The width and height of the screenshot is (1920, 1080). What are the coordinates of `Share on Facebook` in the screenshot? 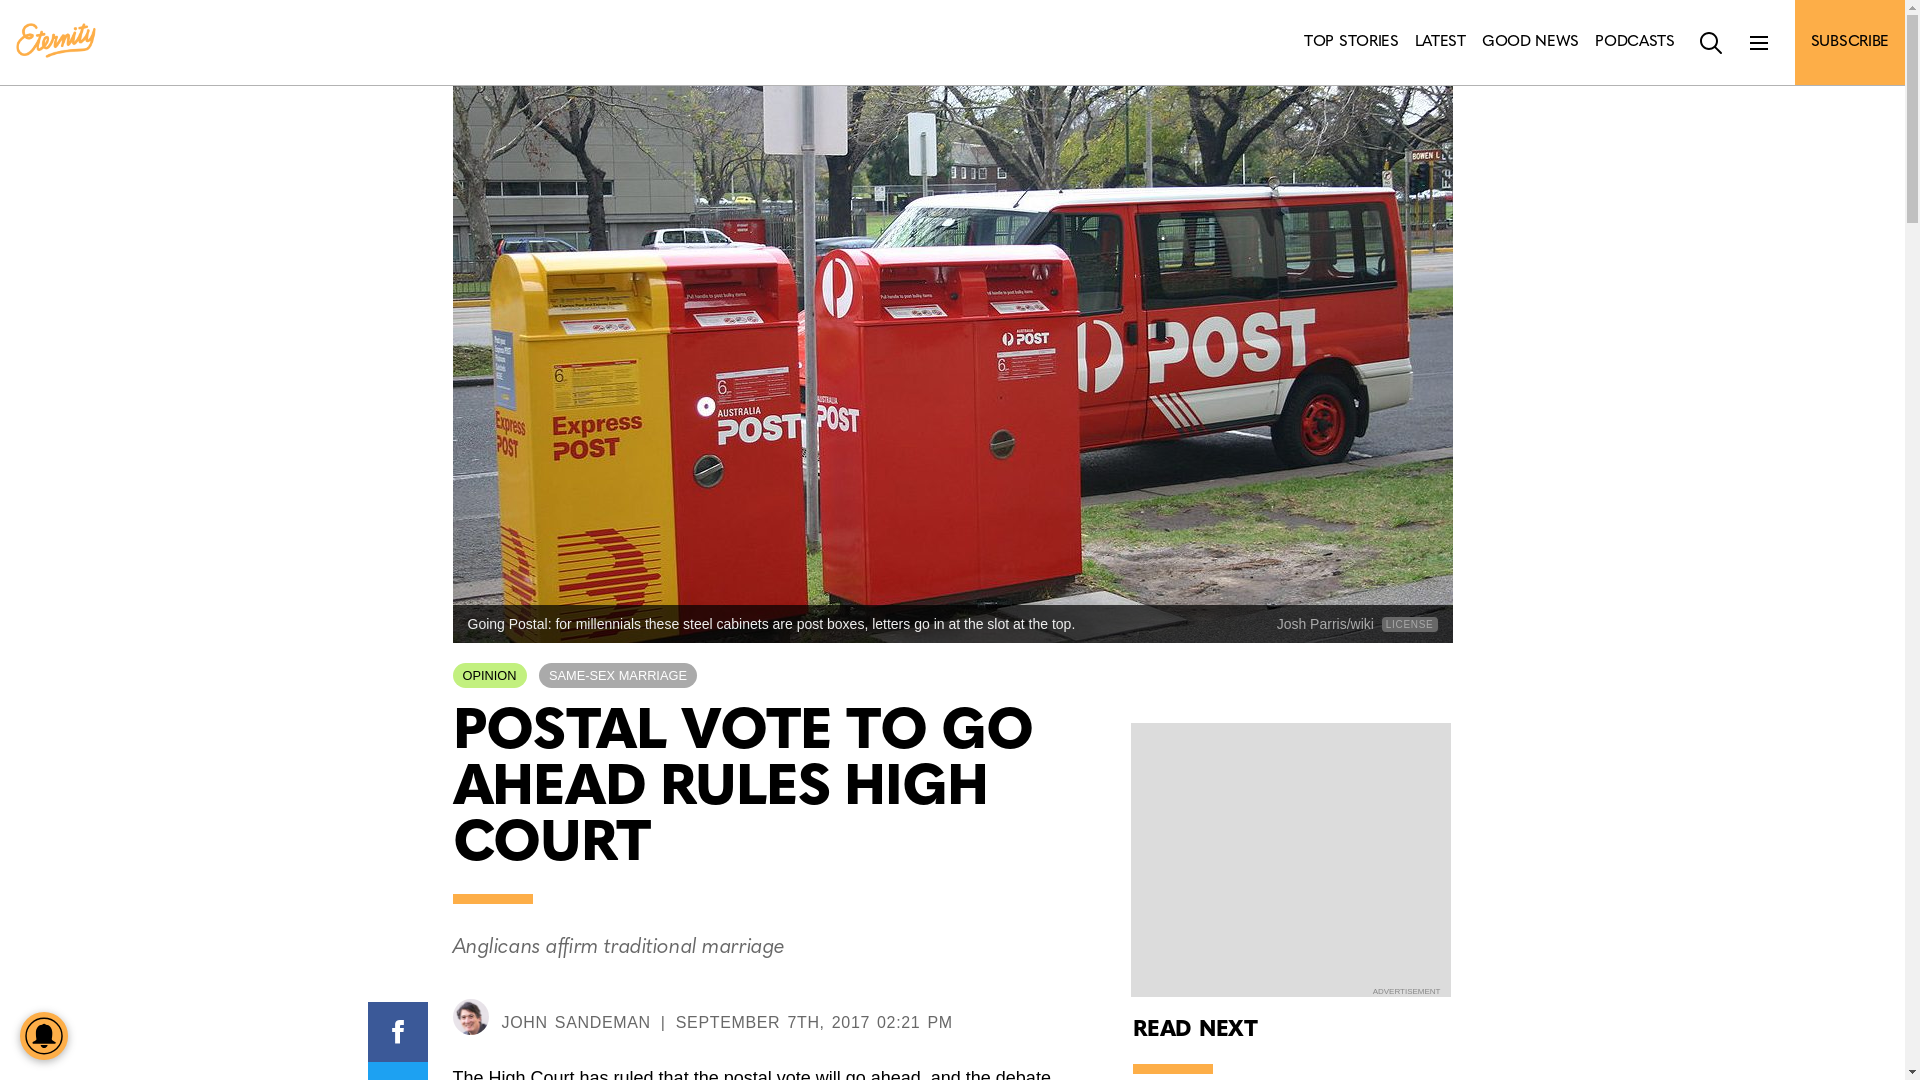 It's located at (398, 1032).